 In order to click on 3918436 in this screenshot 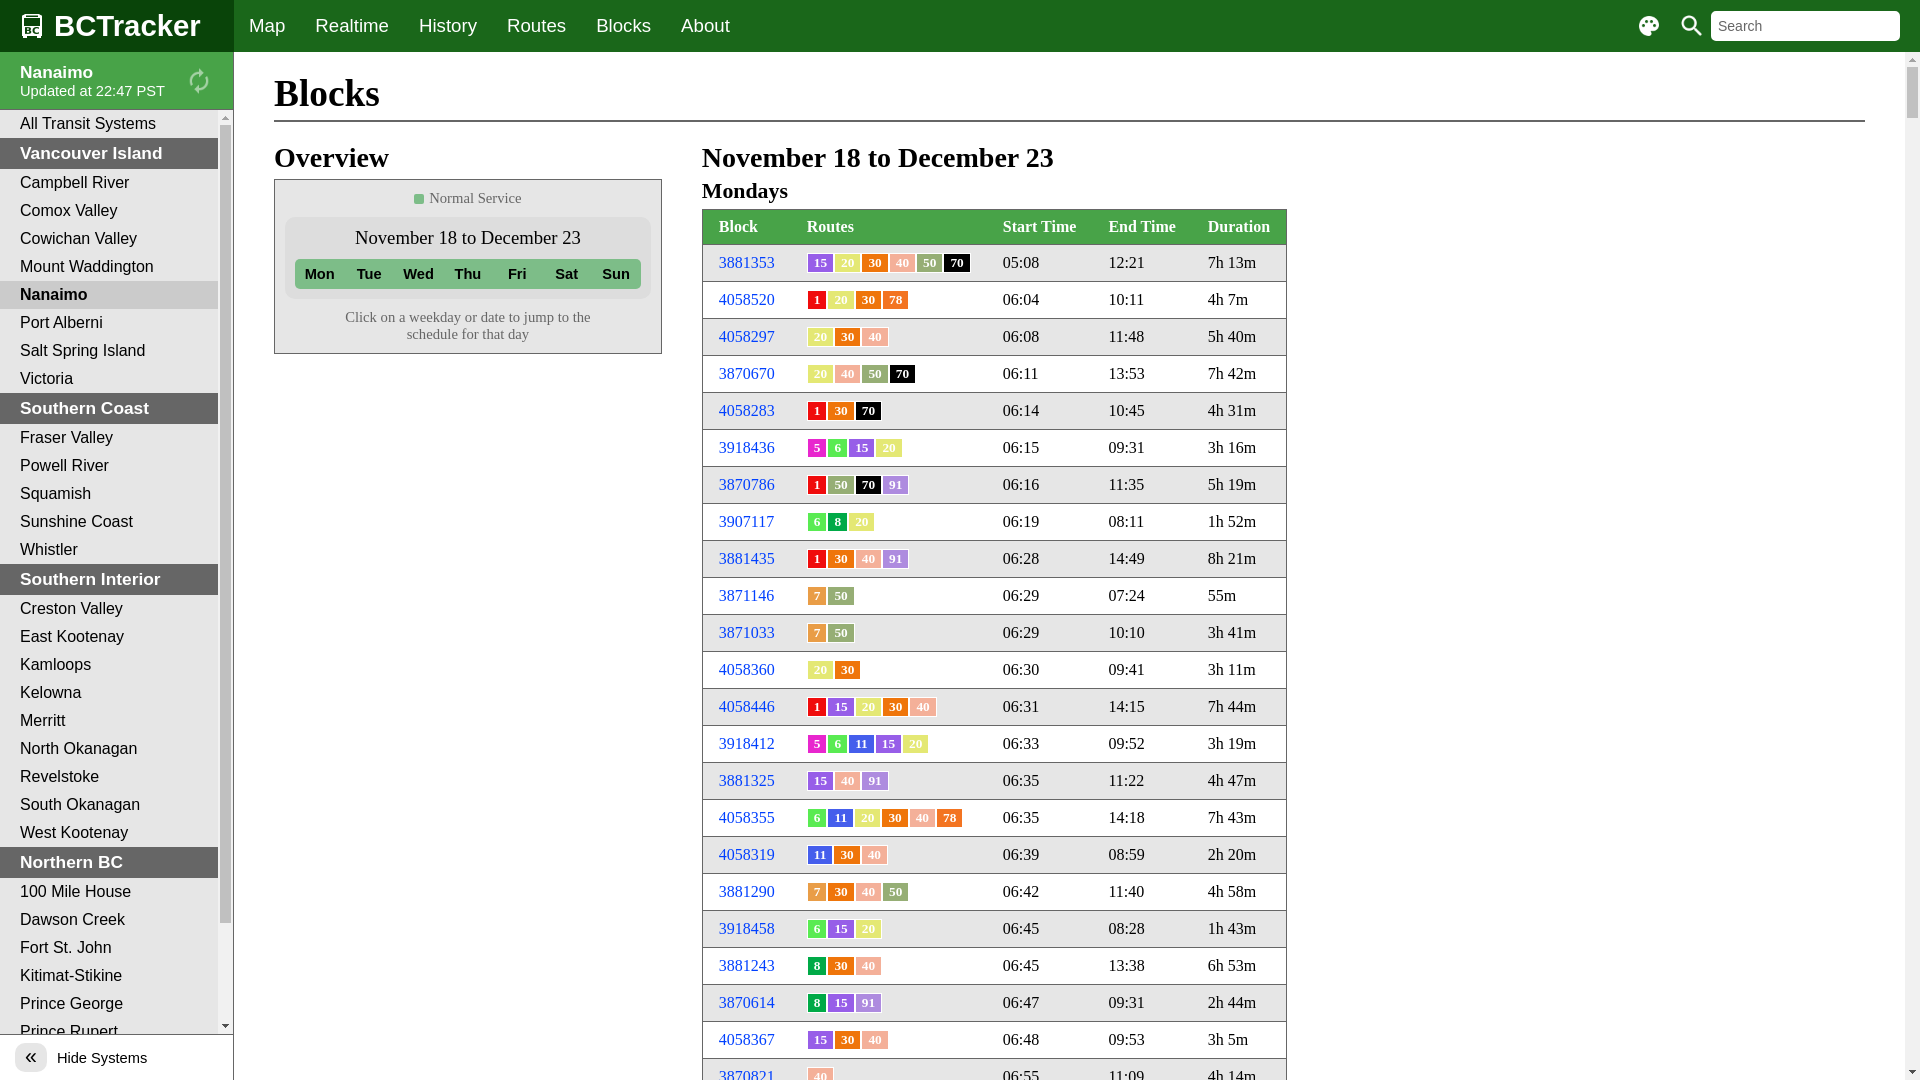, I will do `click(747, 448)`.